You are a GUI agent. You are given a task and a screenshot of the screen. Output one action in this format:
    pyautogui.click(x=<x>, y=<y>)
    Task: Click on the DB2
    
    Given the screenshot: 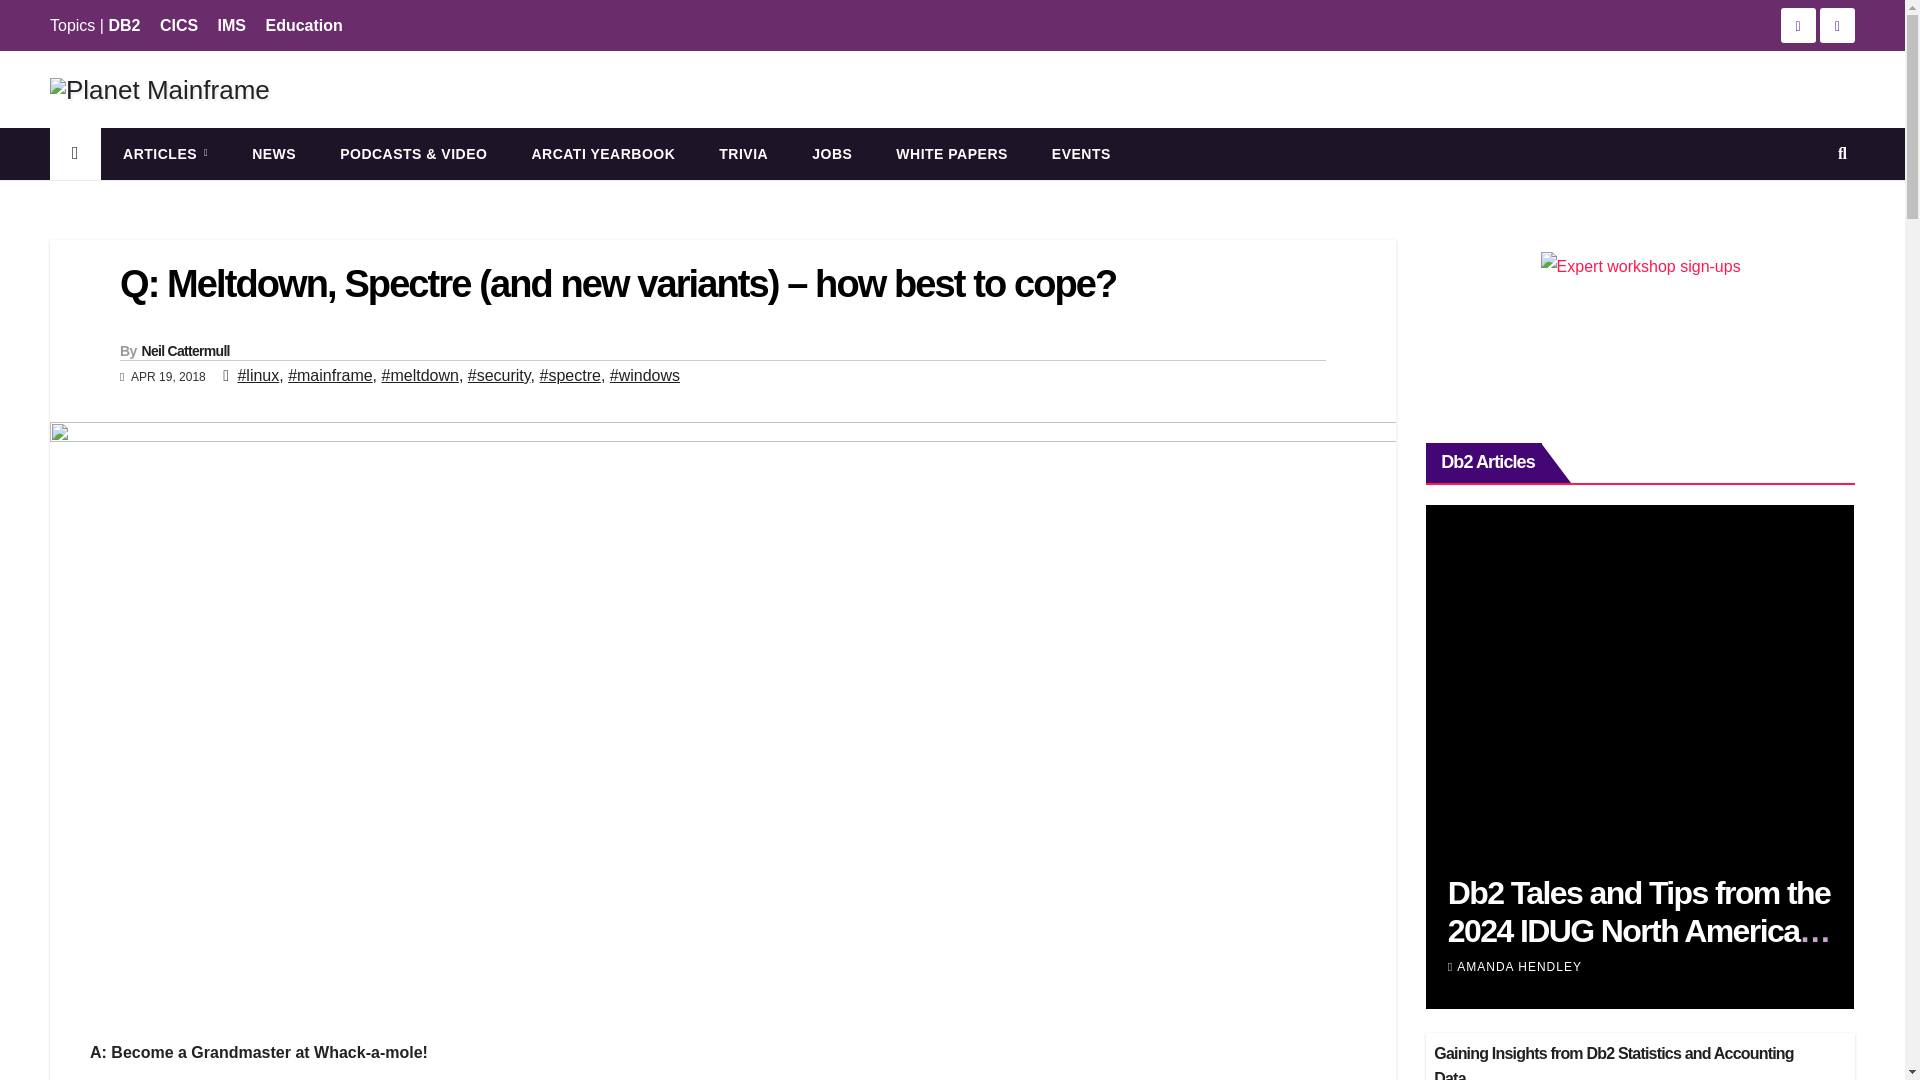 What is the action you would take?
    pyautogui.click(x=124, y=25)
    